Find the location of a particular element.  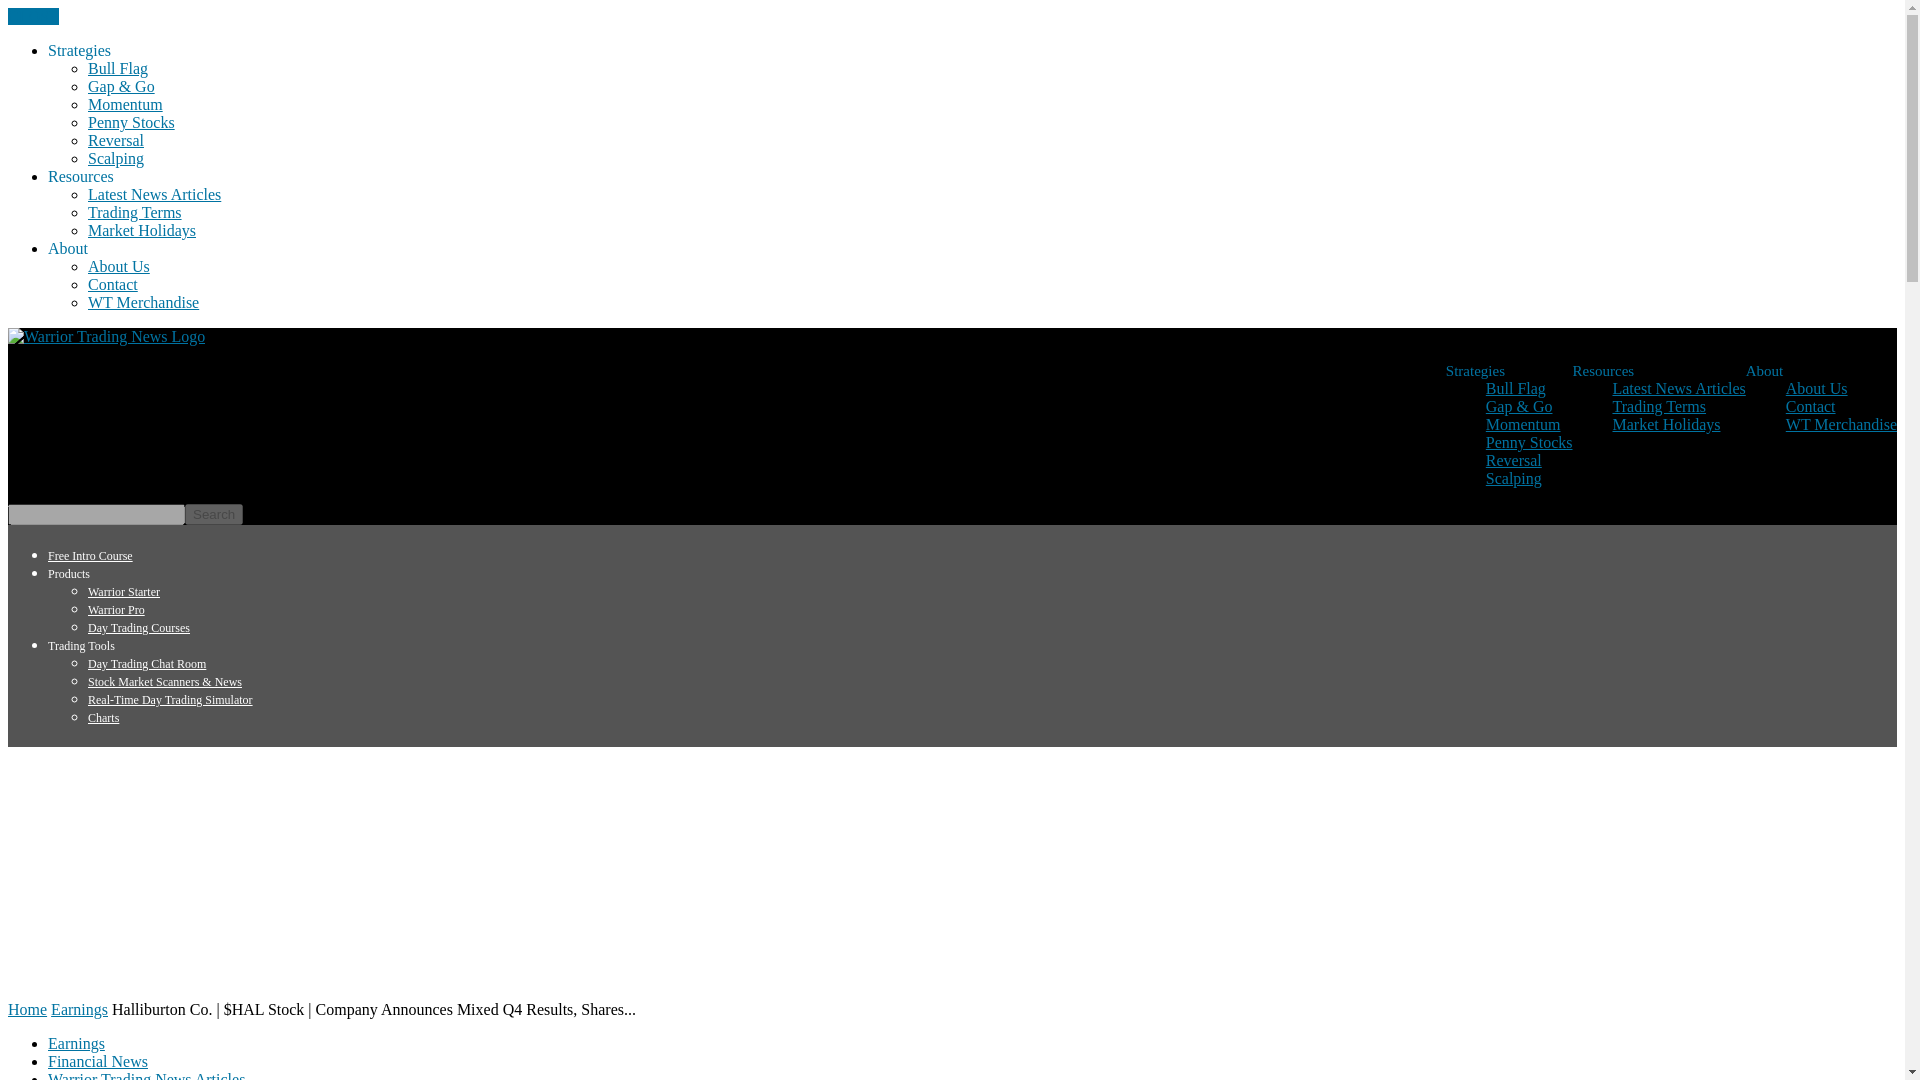

Momentum is located at coordinates (126, 104).